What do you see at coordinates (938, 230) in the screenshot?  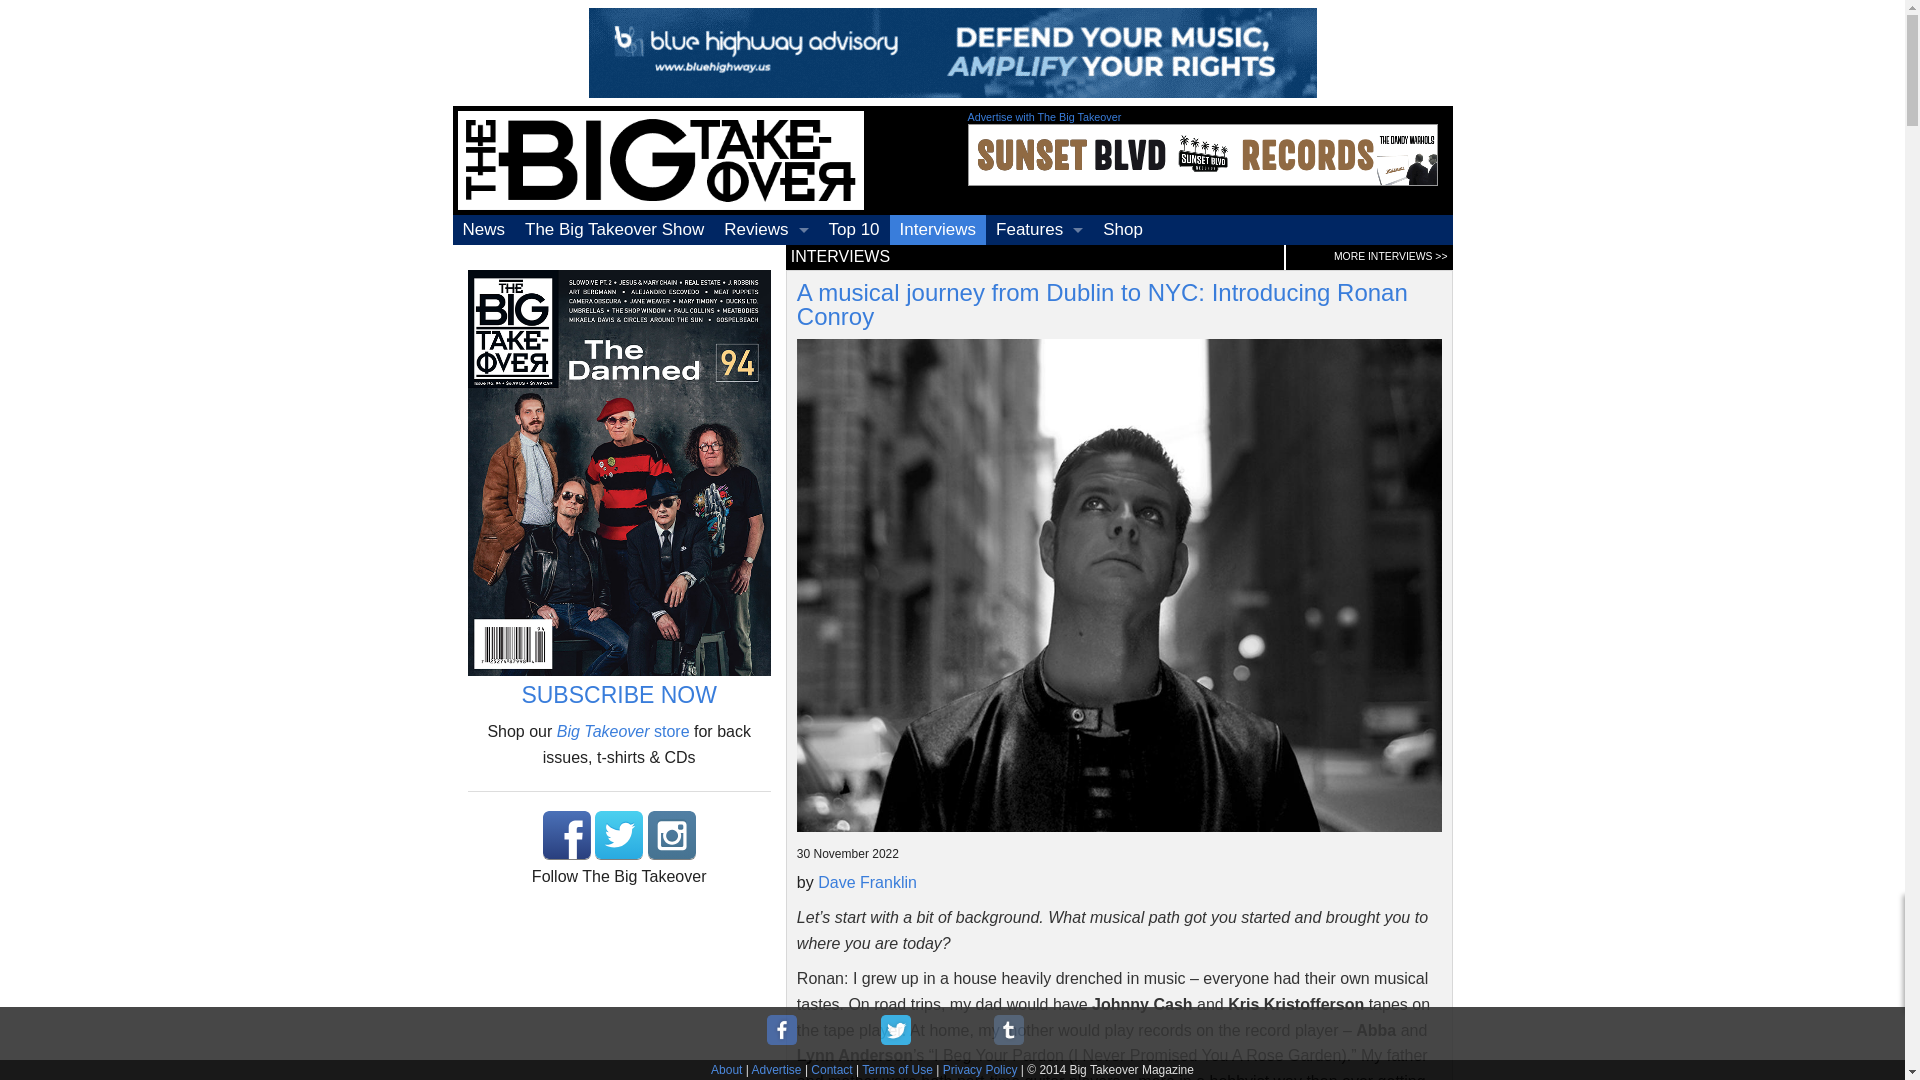 I see `Interviews` at bounding box center [938, 230].